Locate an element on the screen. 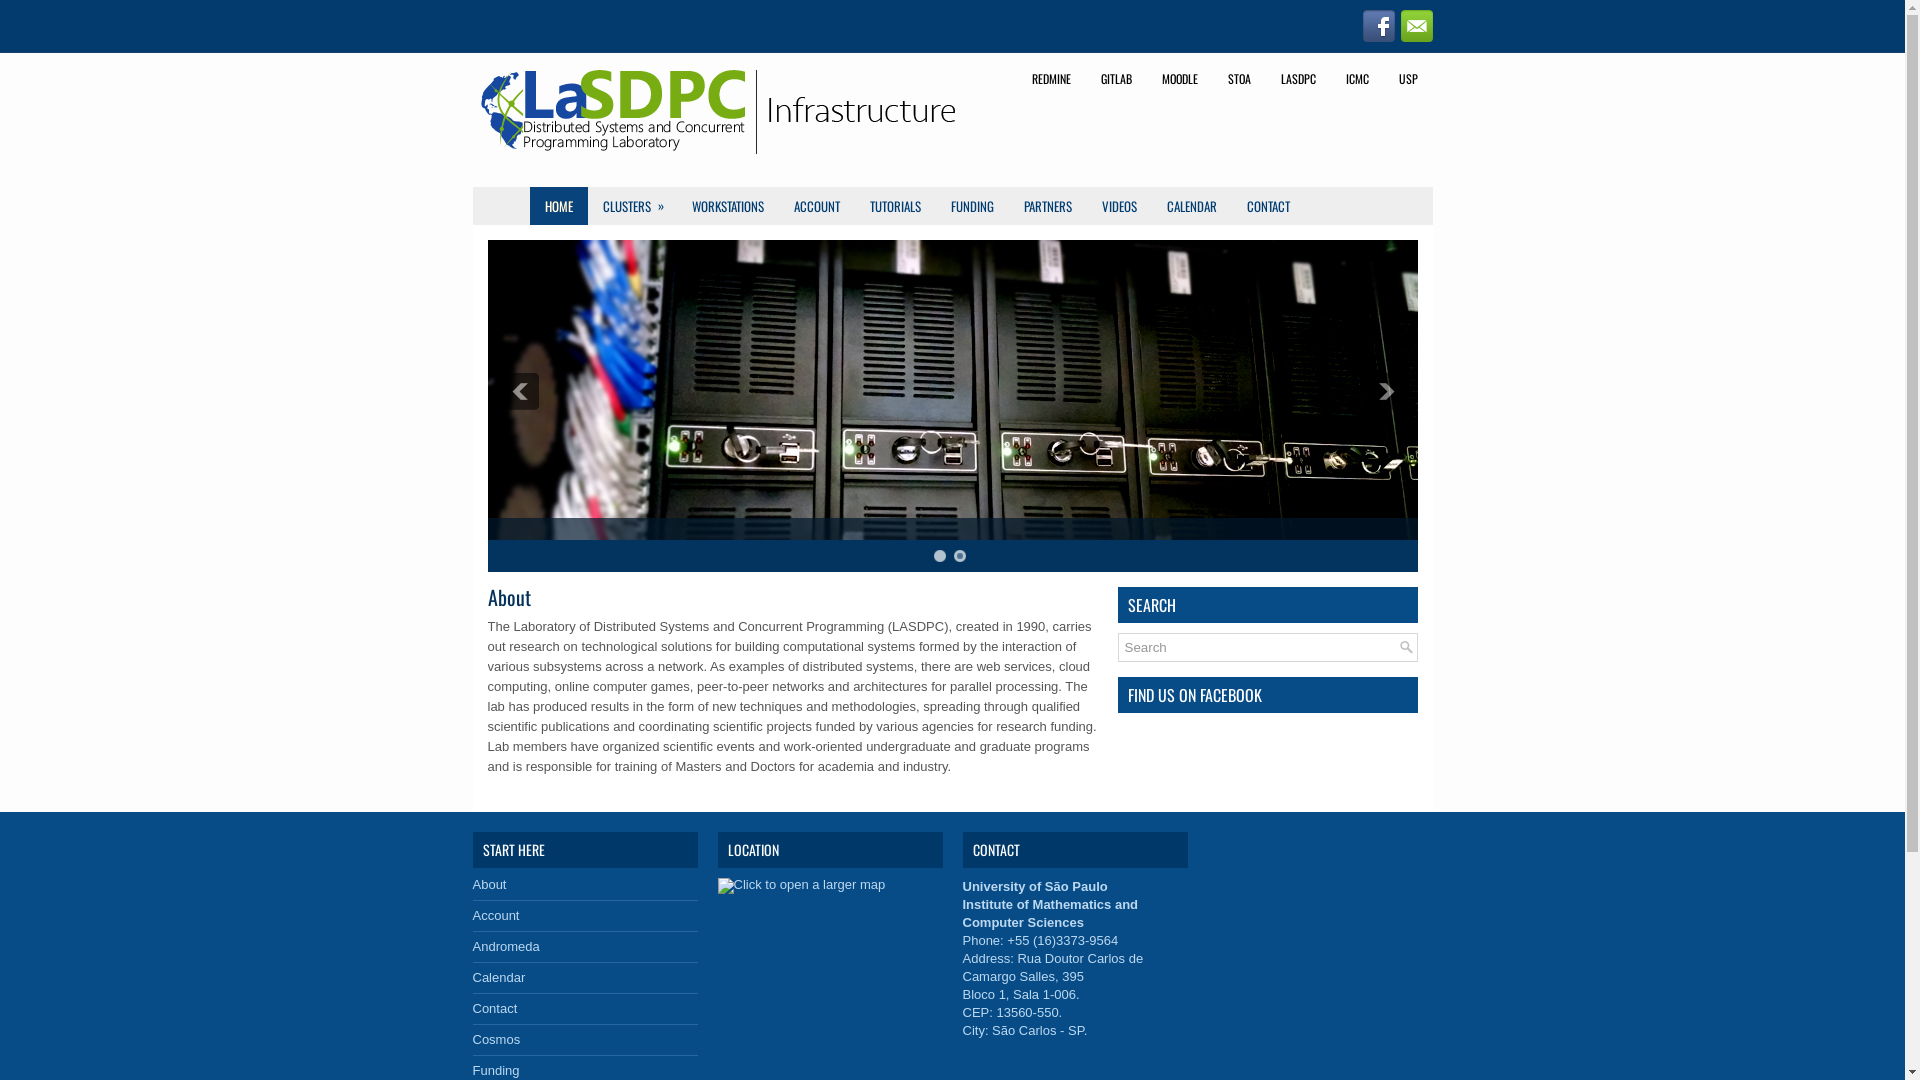  STOA is located at coordinates (1238, 79).